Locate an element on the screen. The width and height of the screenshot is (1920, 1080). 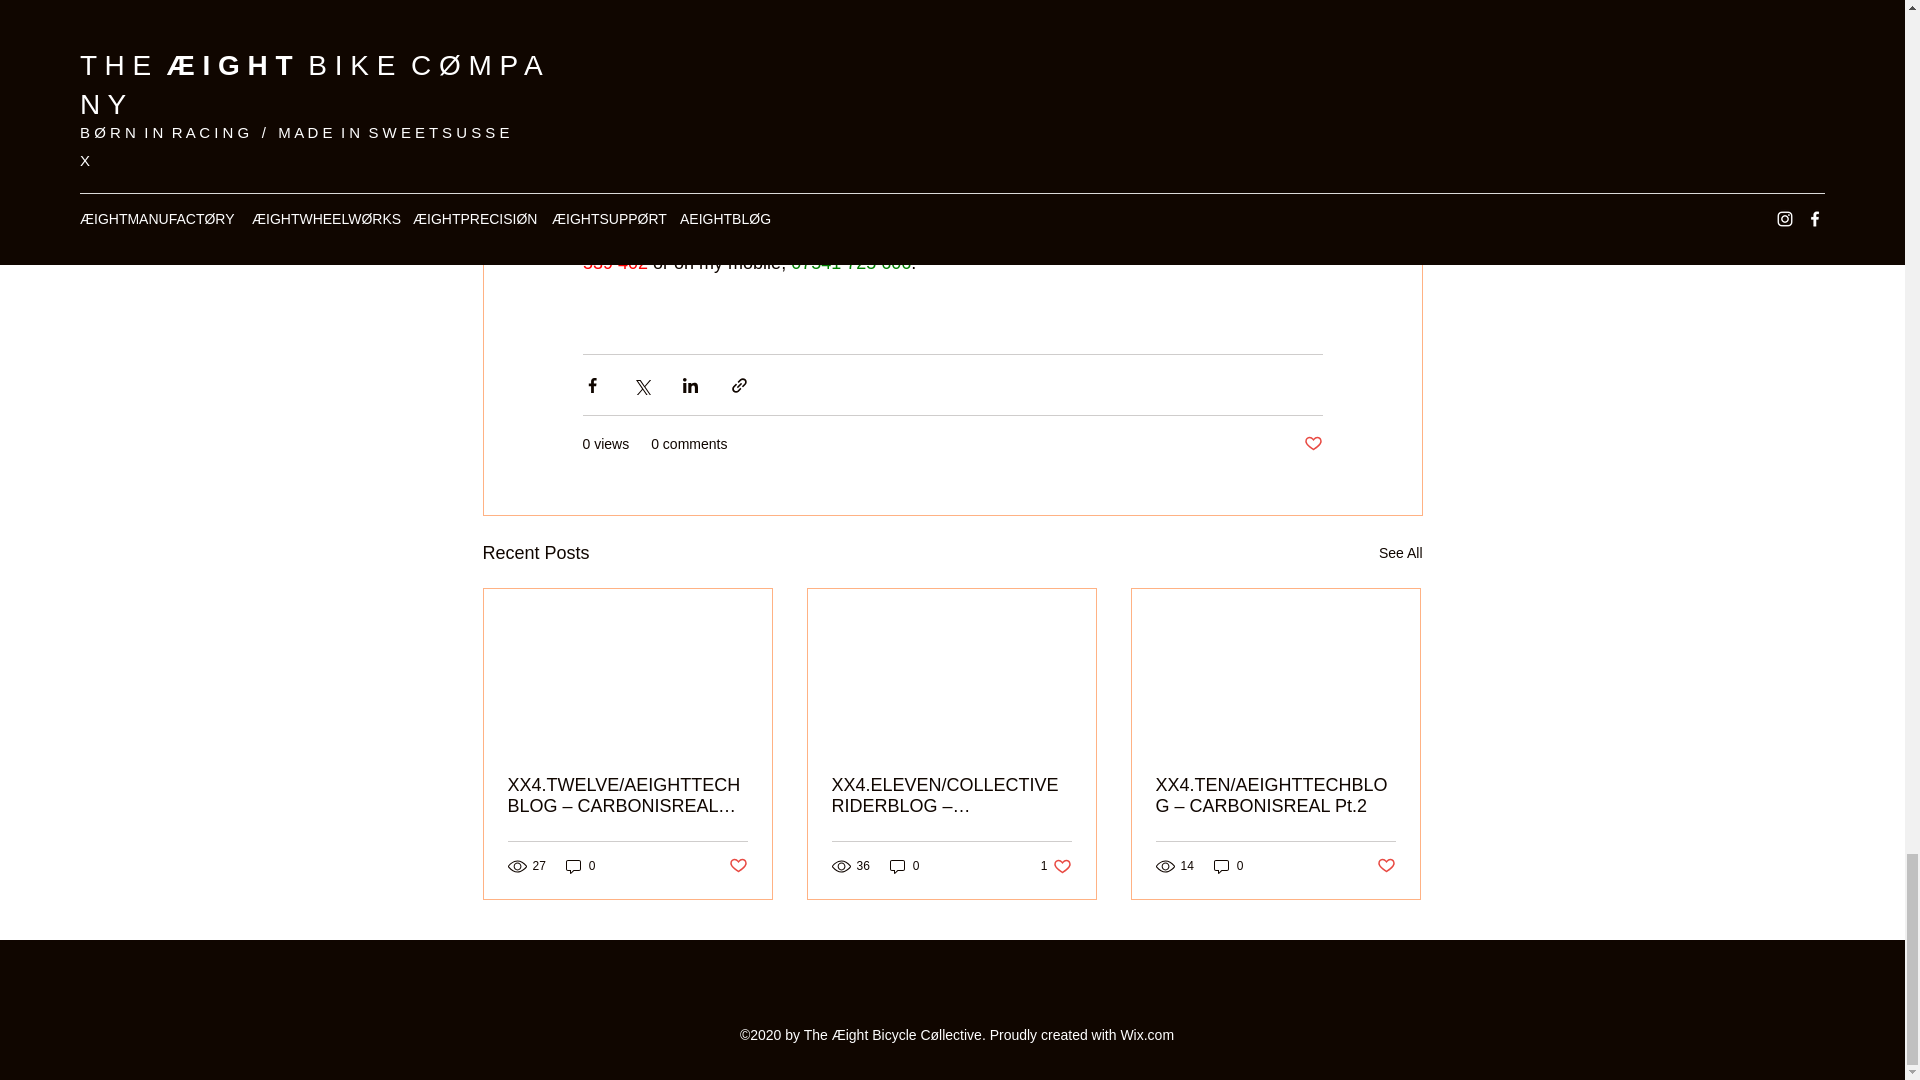
0 is located at coordinates (580, 866).